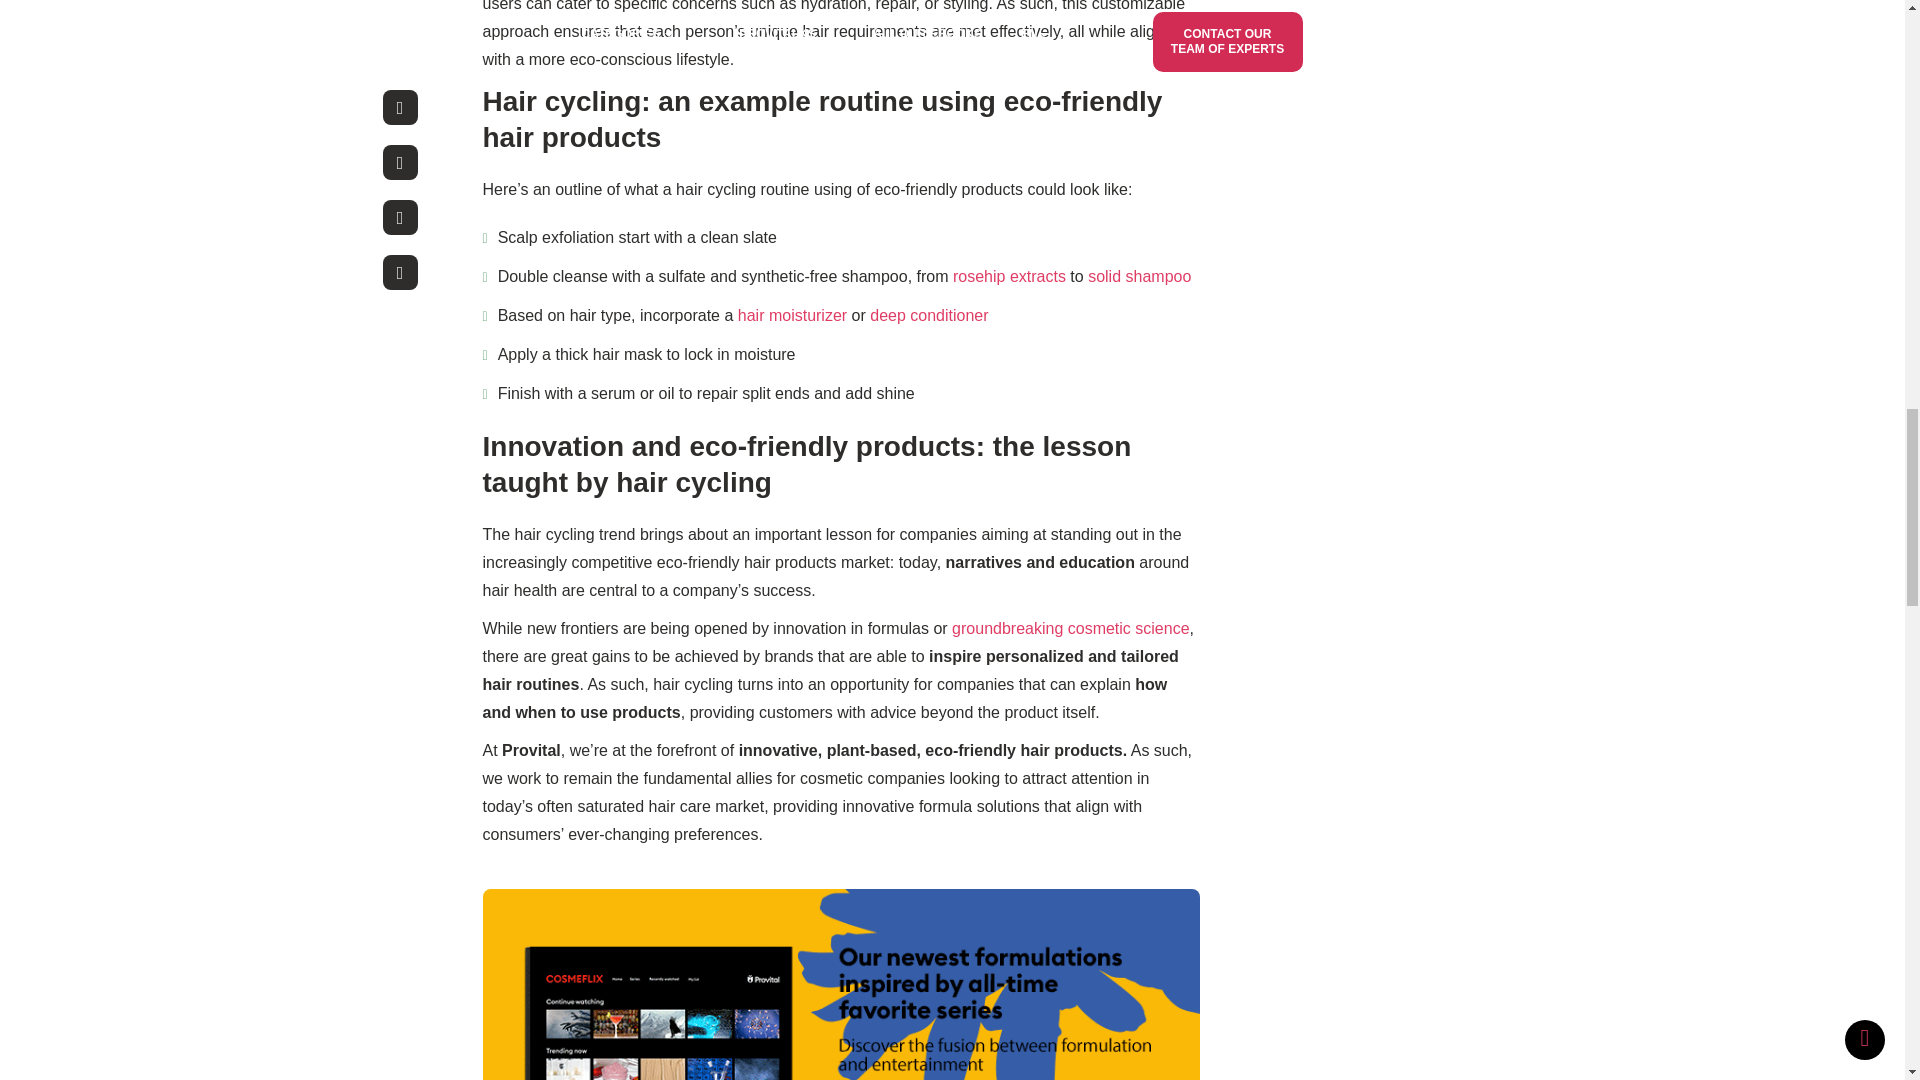 The image size is (1920, 1080). Describe the element at coordinates (1069, 628) in the screenshot. I see `groundbreaking cosmetic science` at that location.